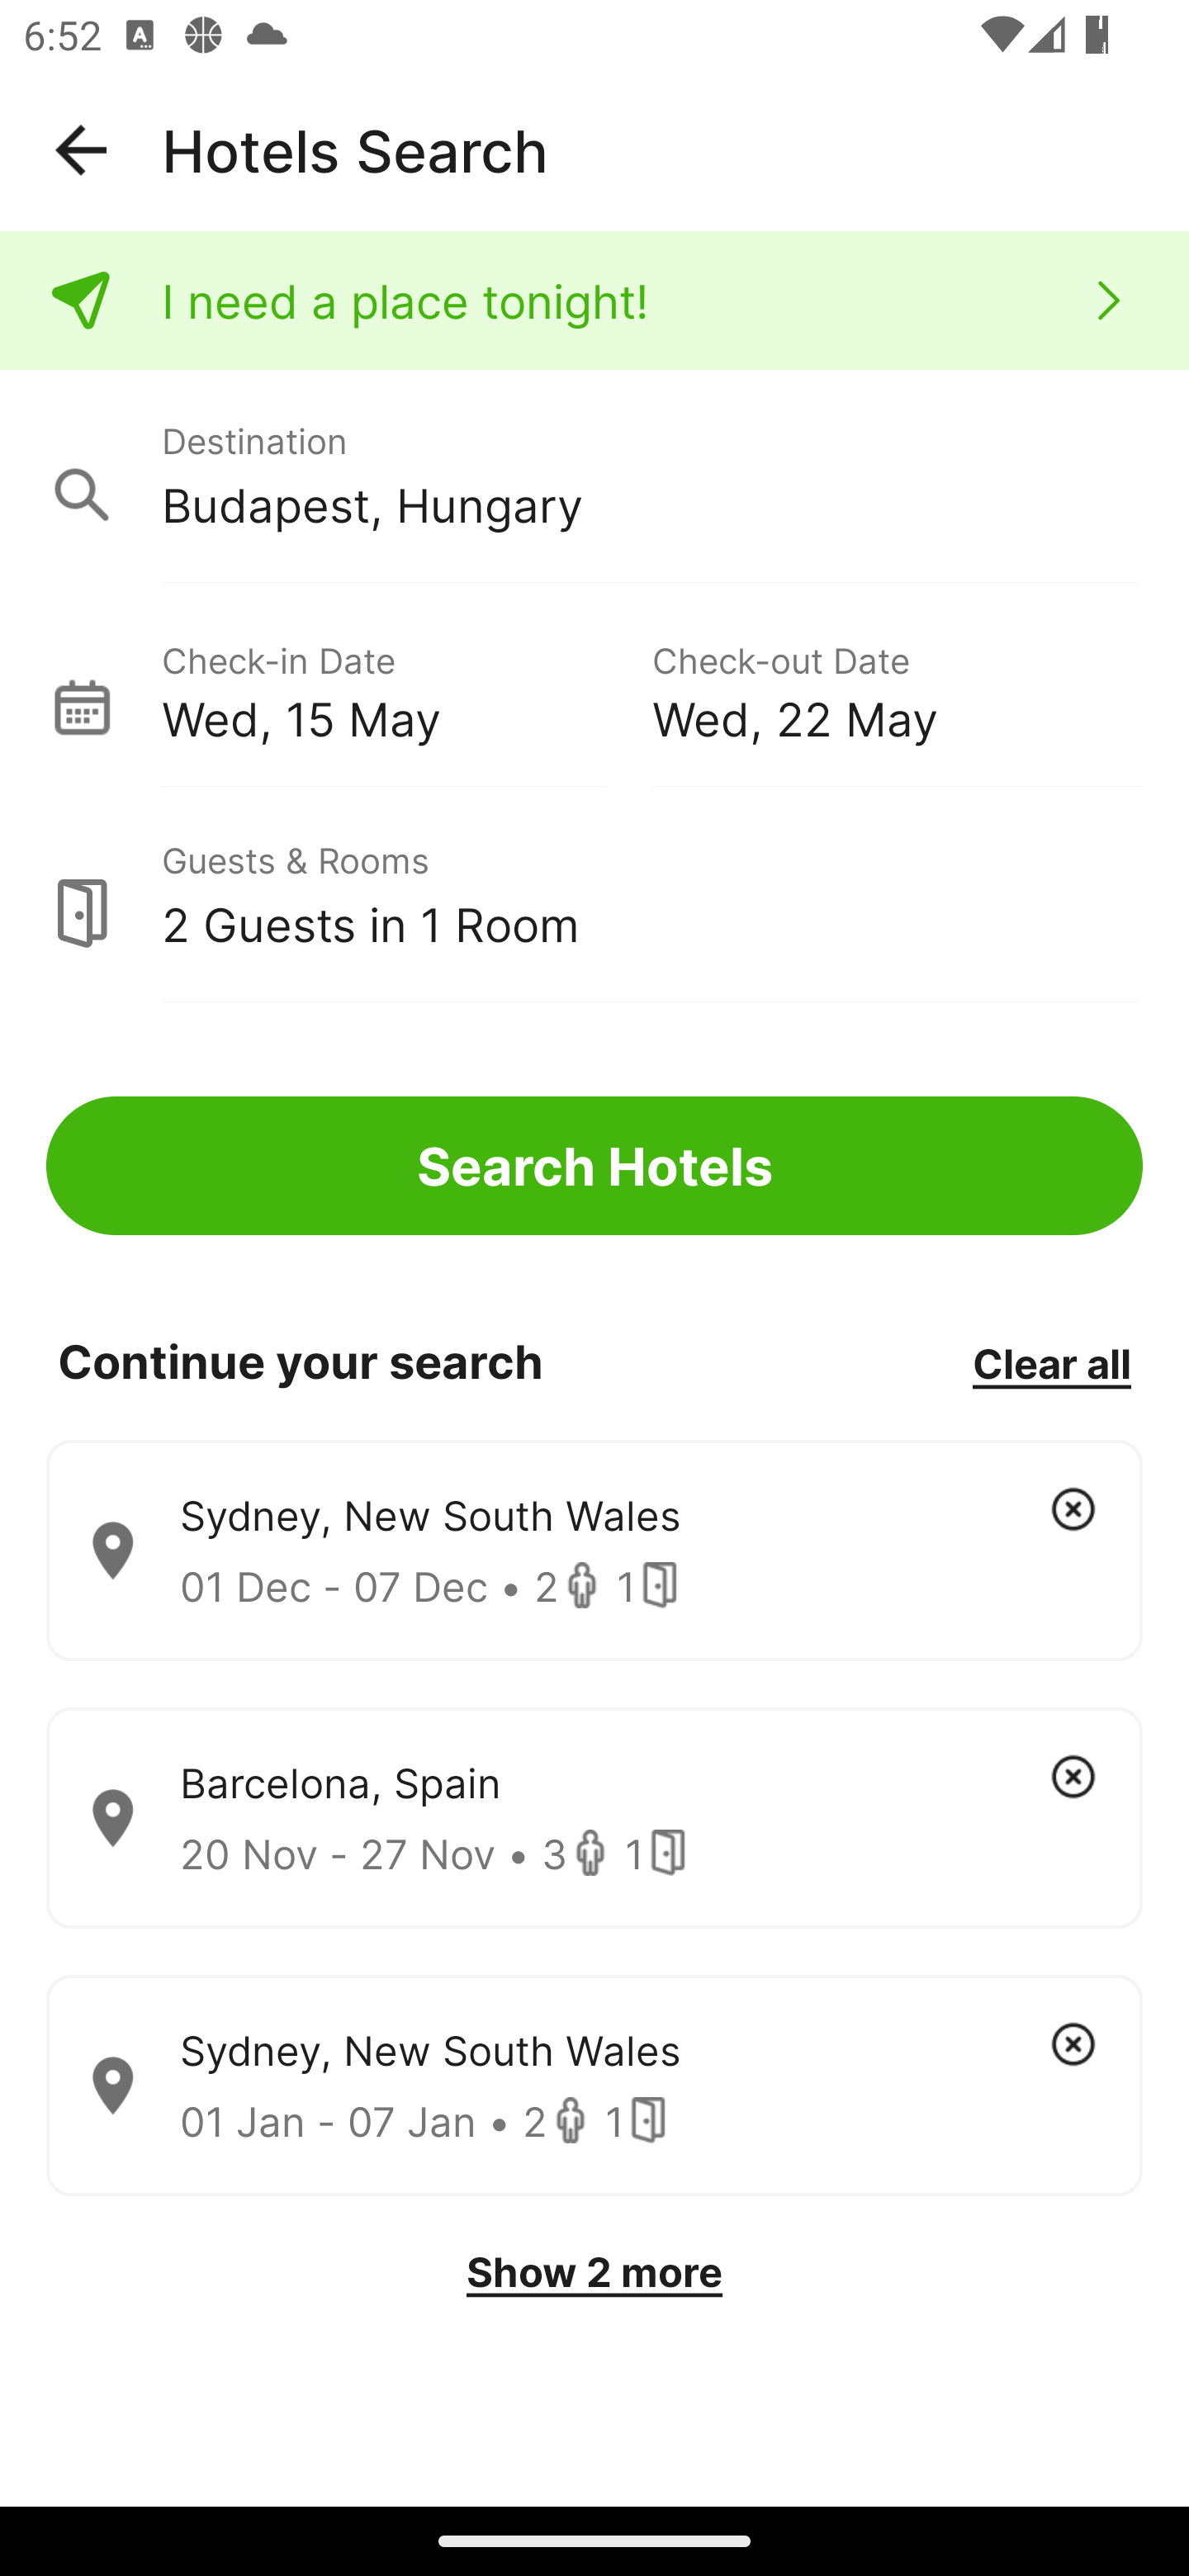 Image resolution: width=1189 pixels, height=2576 pixels. What do you see at coordinates (406, 689) in the screenshot?
I see `Check-in Date Wed, 15 May` at bounding box center [406, 689].